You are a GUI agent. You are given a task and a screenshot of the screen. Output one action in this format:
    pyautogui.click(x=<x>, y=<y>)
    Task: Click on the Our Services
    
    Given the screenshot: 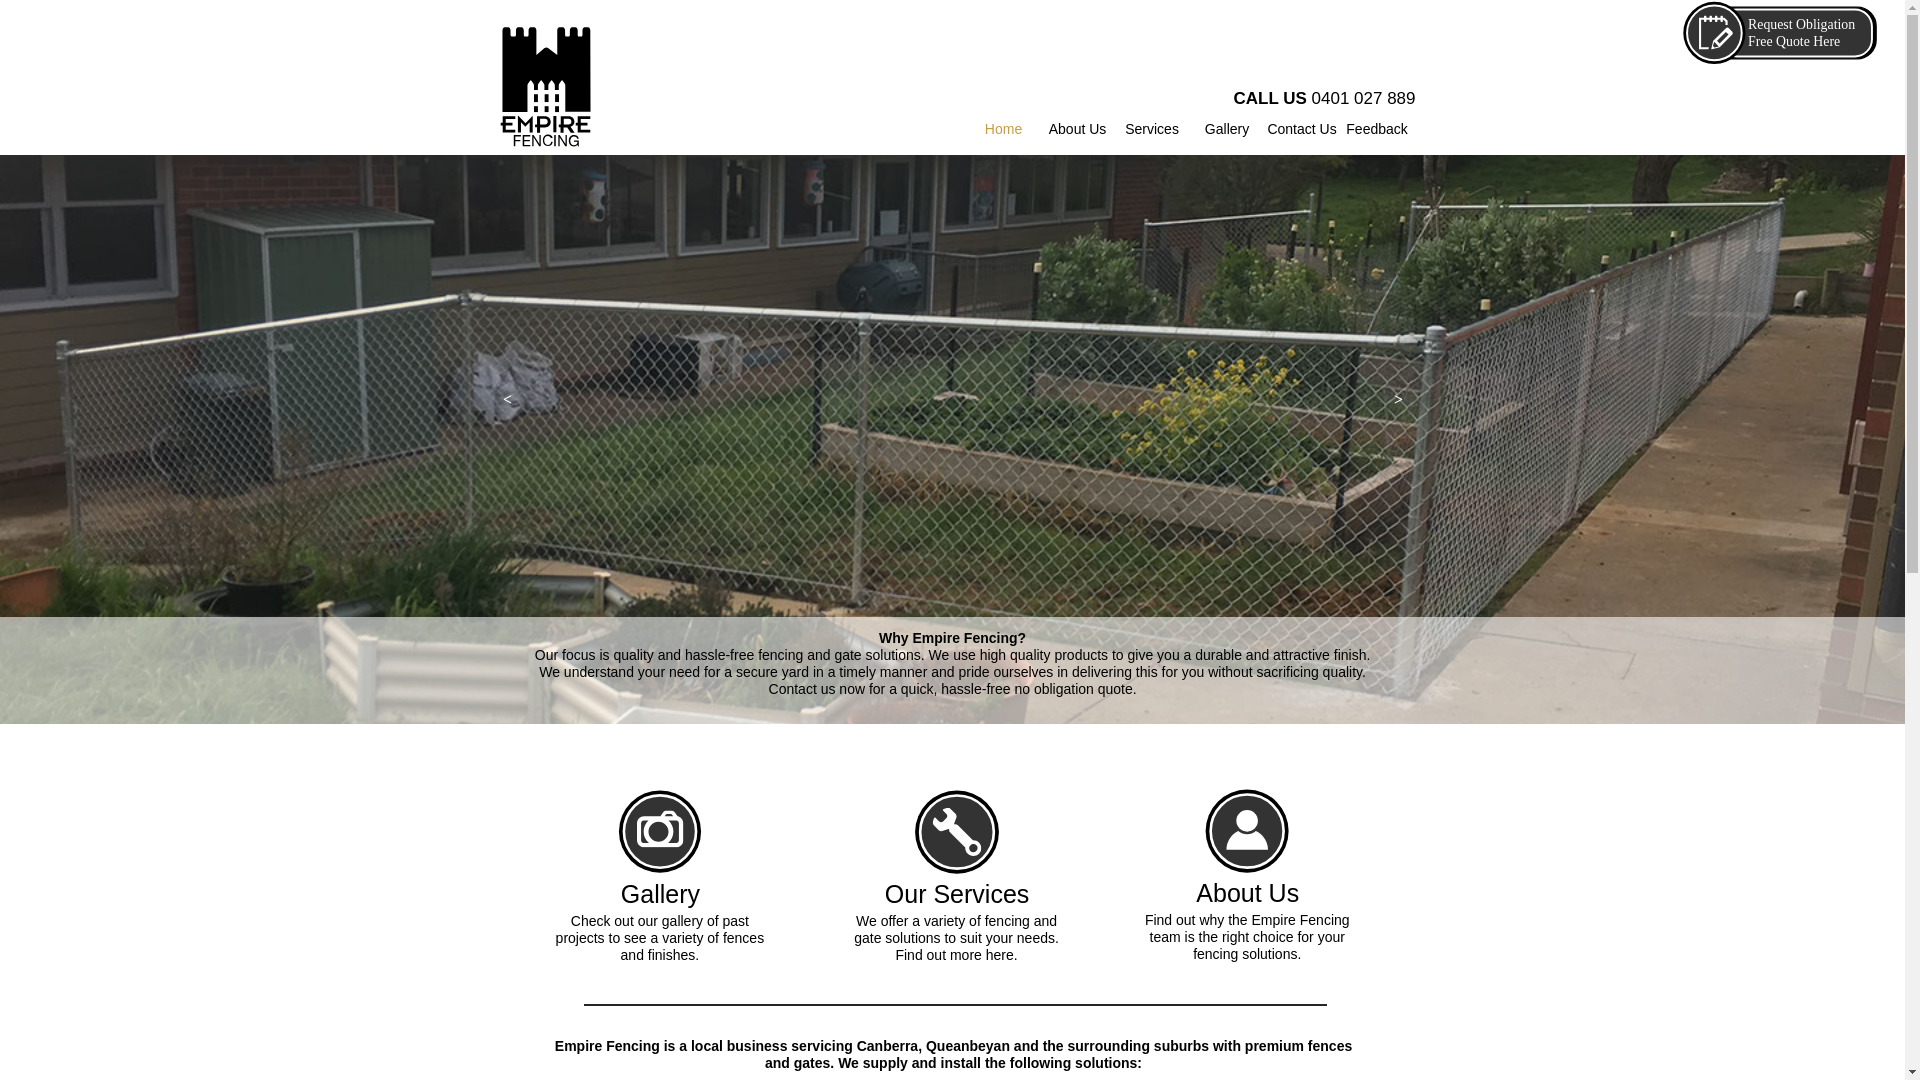 What is the action you would take?
    pyautogui.click(x=957, y=896)
    